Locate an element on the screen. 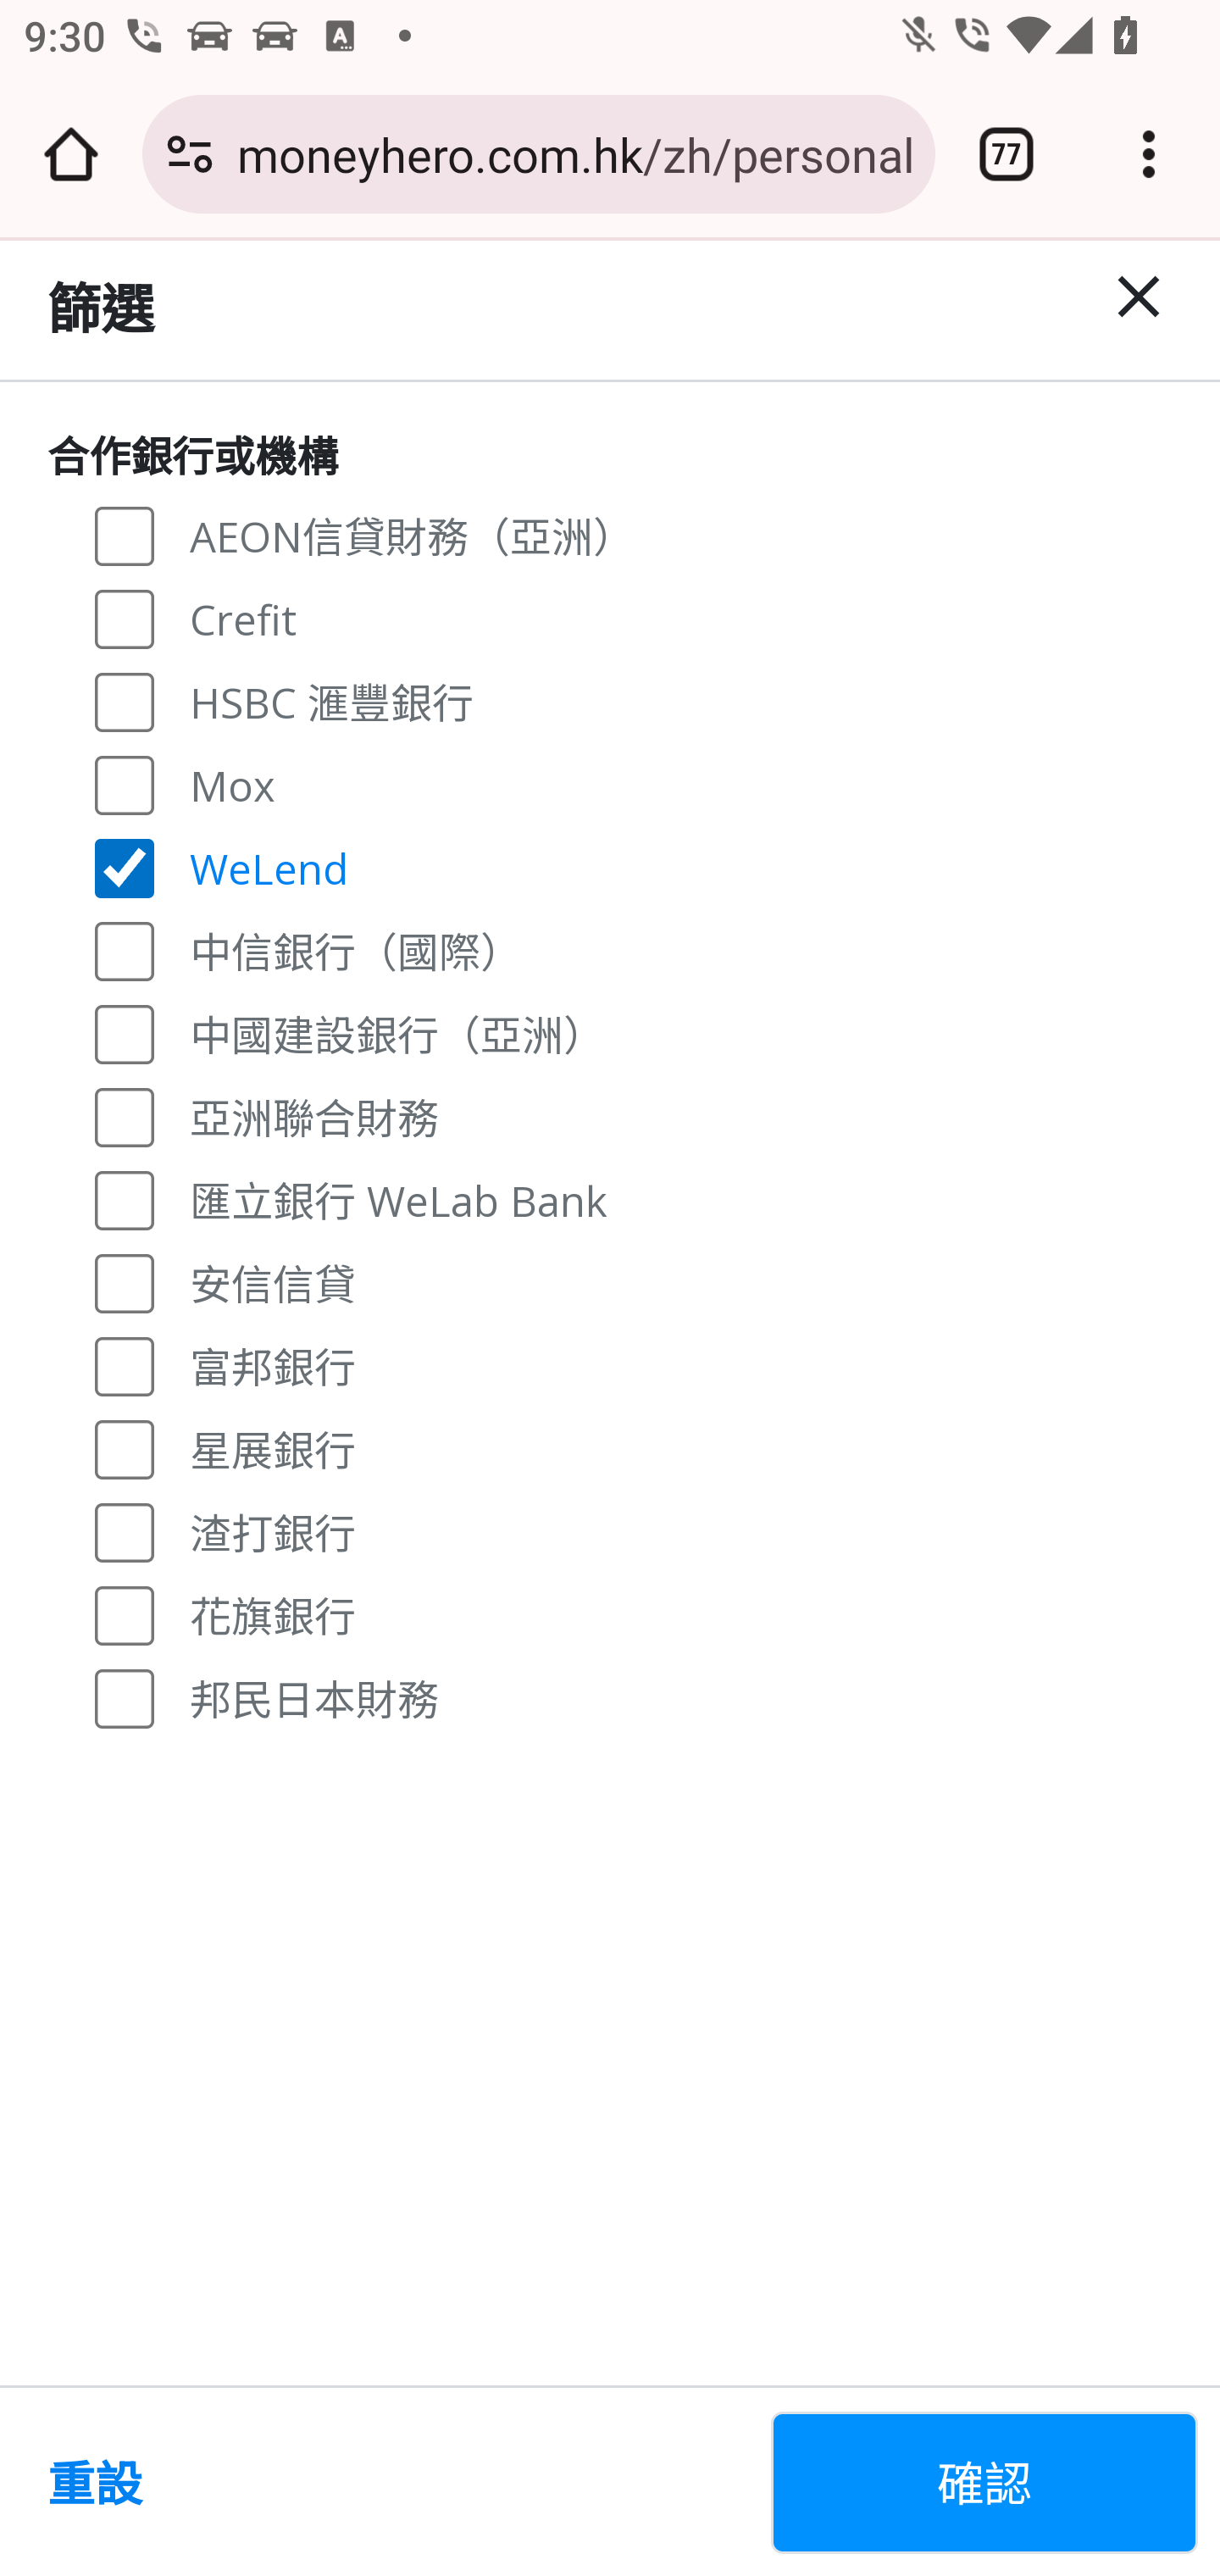  中國建設銀行（亞洲） is located at coordinates (125, 1032).